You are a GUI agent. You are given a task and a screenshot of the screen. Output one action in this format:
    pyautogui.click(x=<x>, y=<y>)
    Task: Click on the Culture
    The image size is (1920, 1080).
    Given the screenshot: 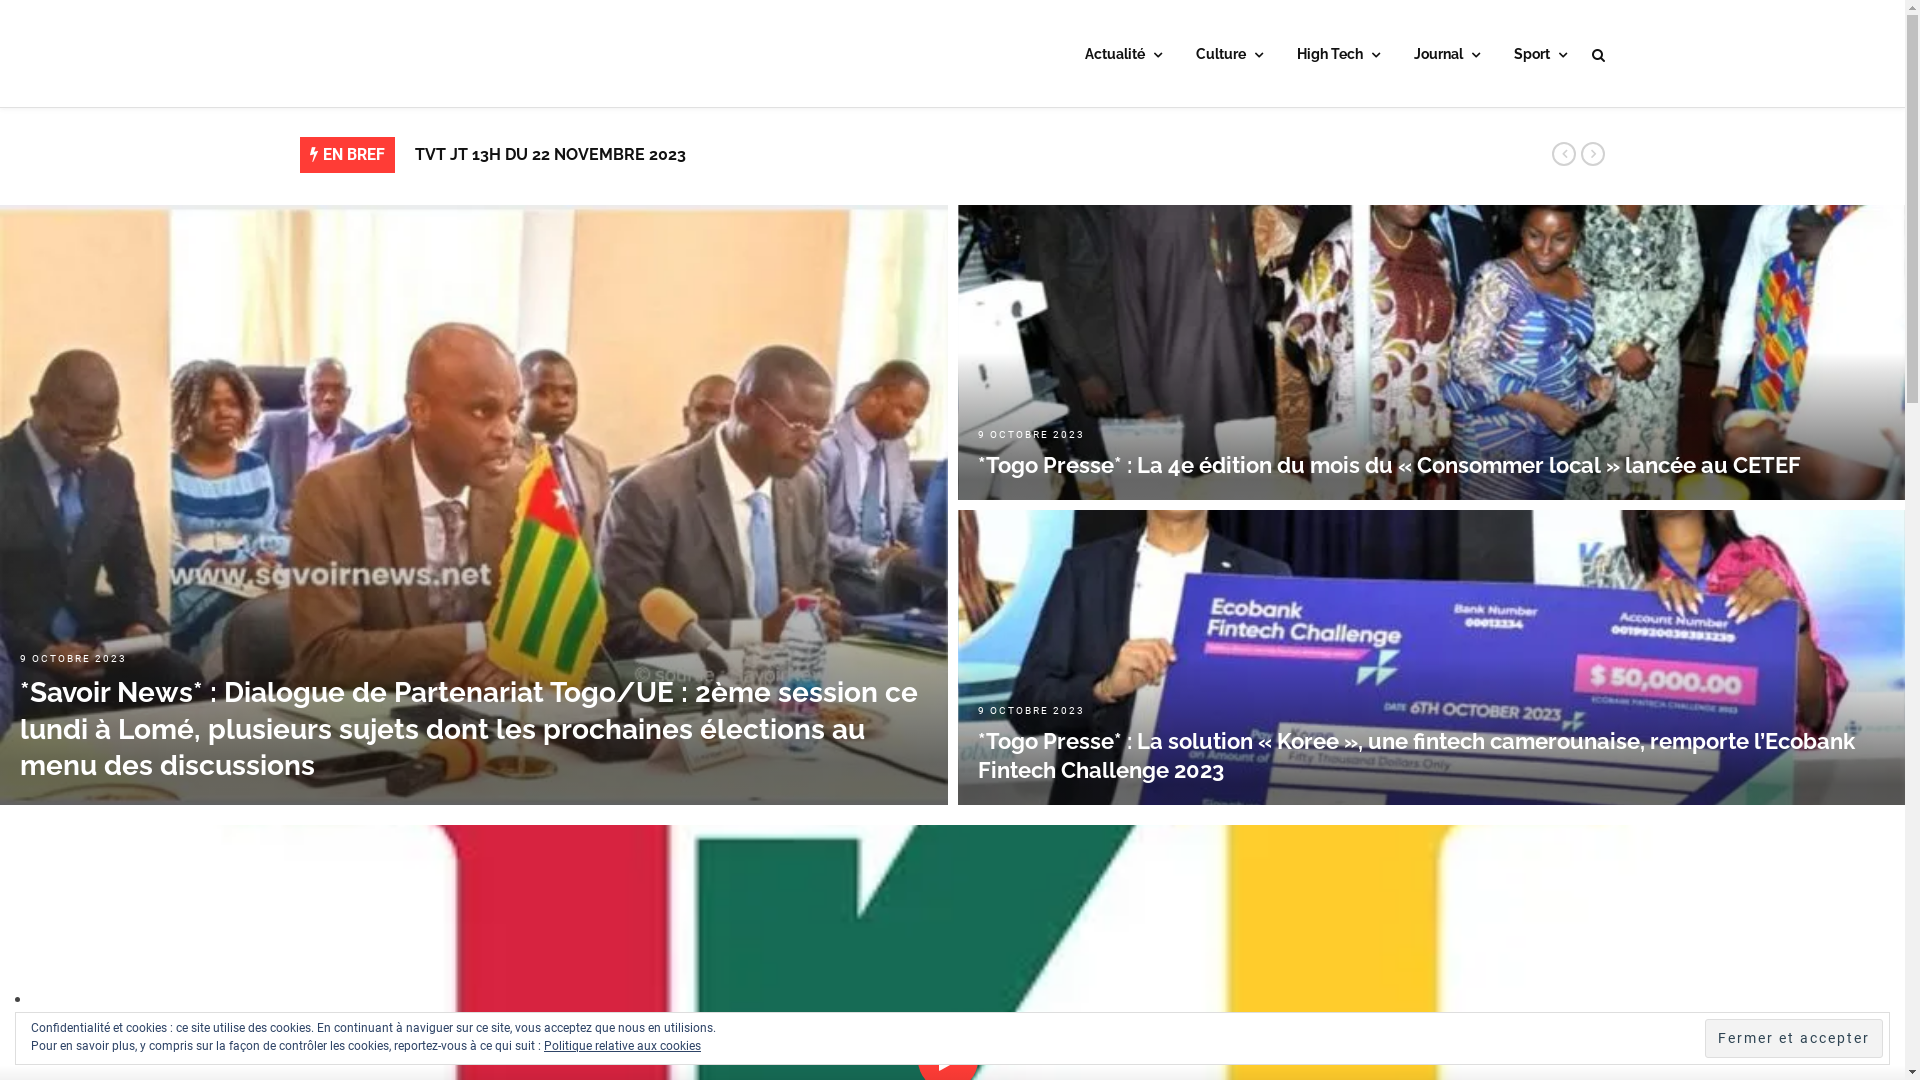 What is the action you would take?
    pyautogui.click(x=1230, y=56)
    